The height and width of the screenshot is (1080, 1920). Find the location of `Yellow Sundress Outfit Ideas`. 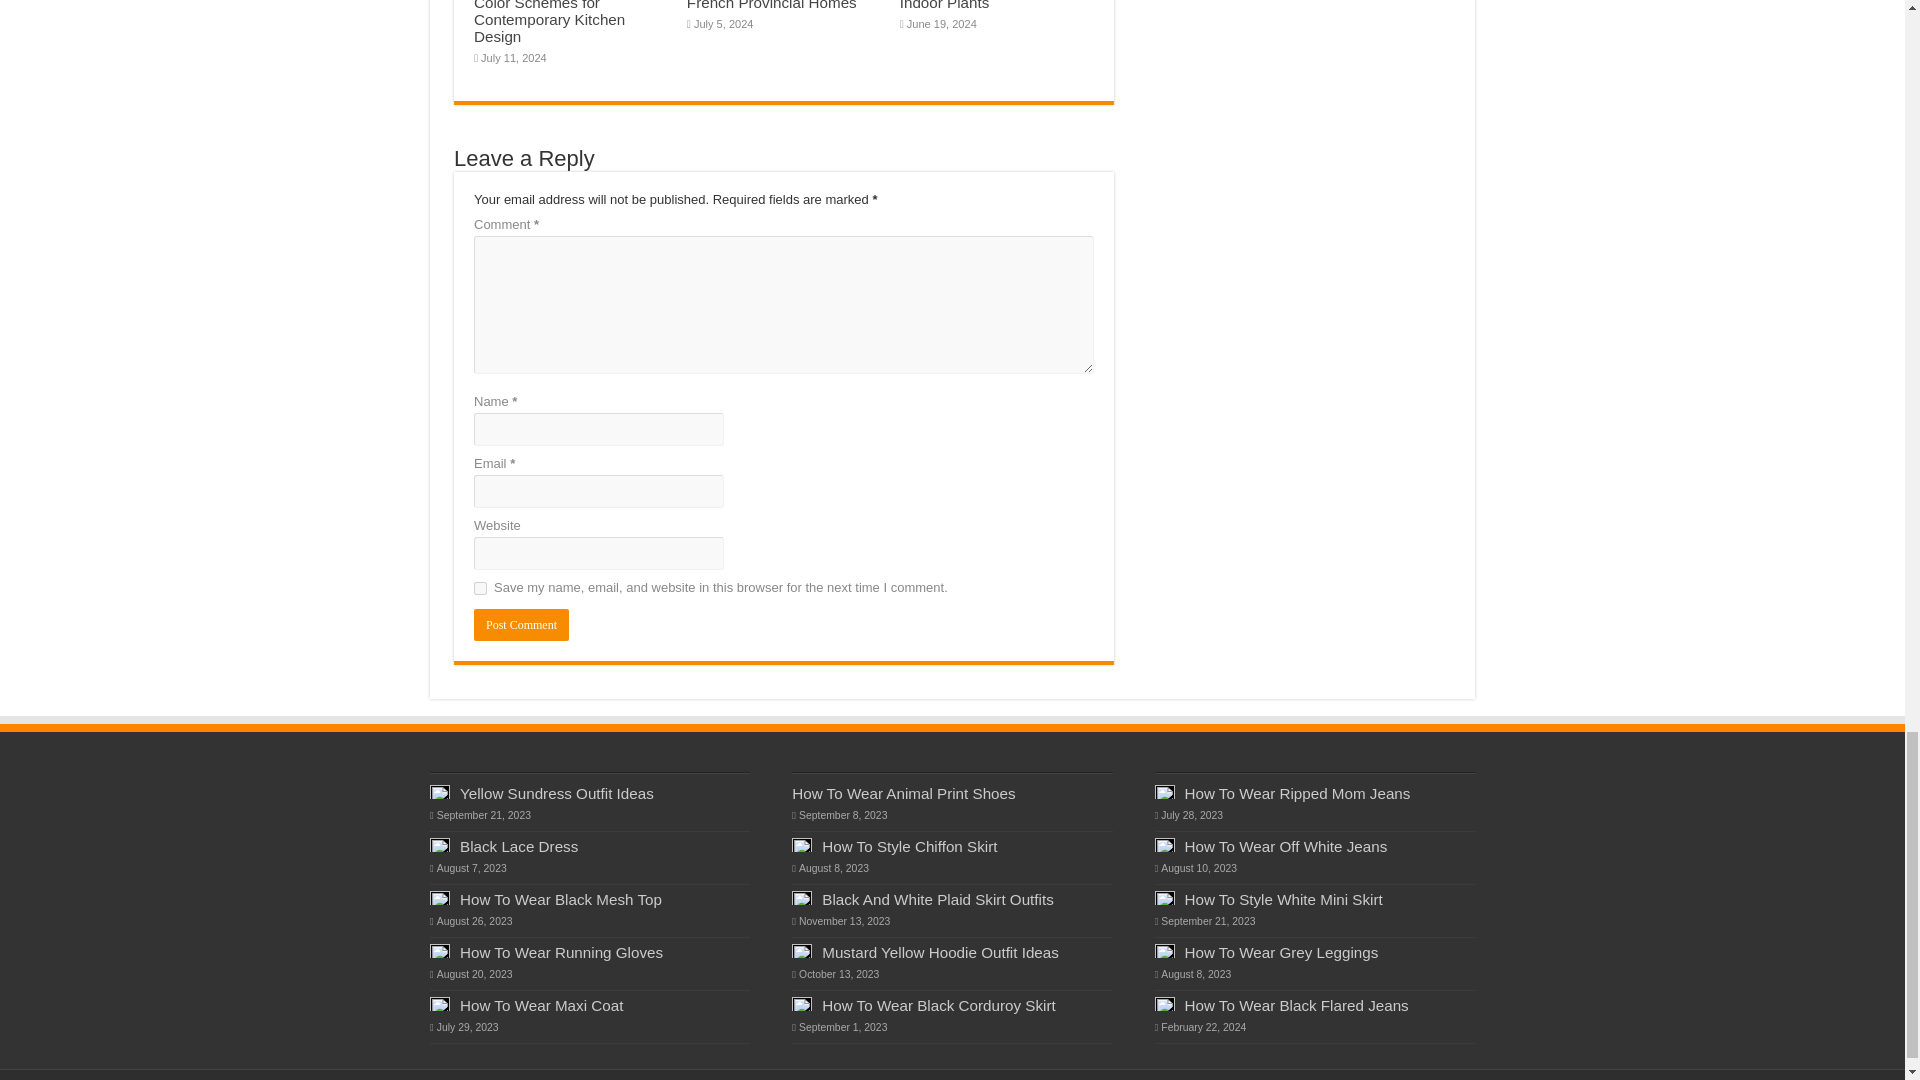

Yellow Sundress Outfit Ideas is located at coordinates (557, 794).